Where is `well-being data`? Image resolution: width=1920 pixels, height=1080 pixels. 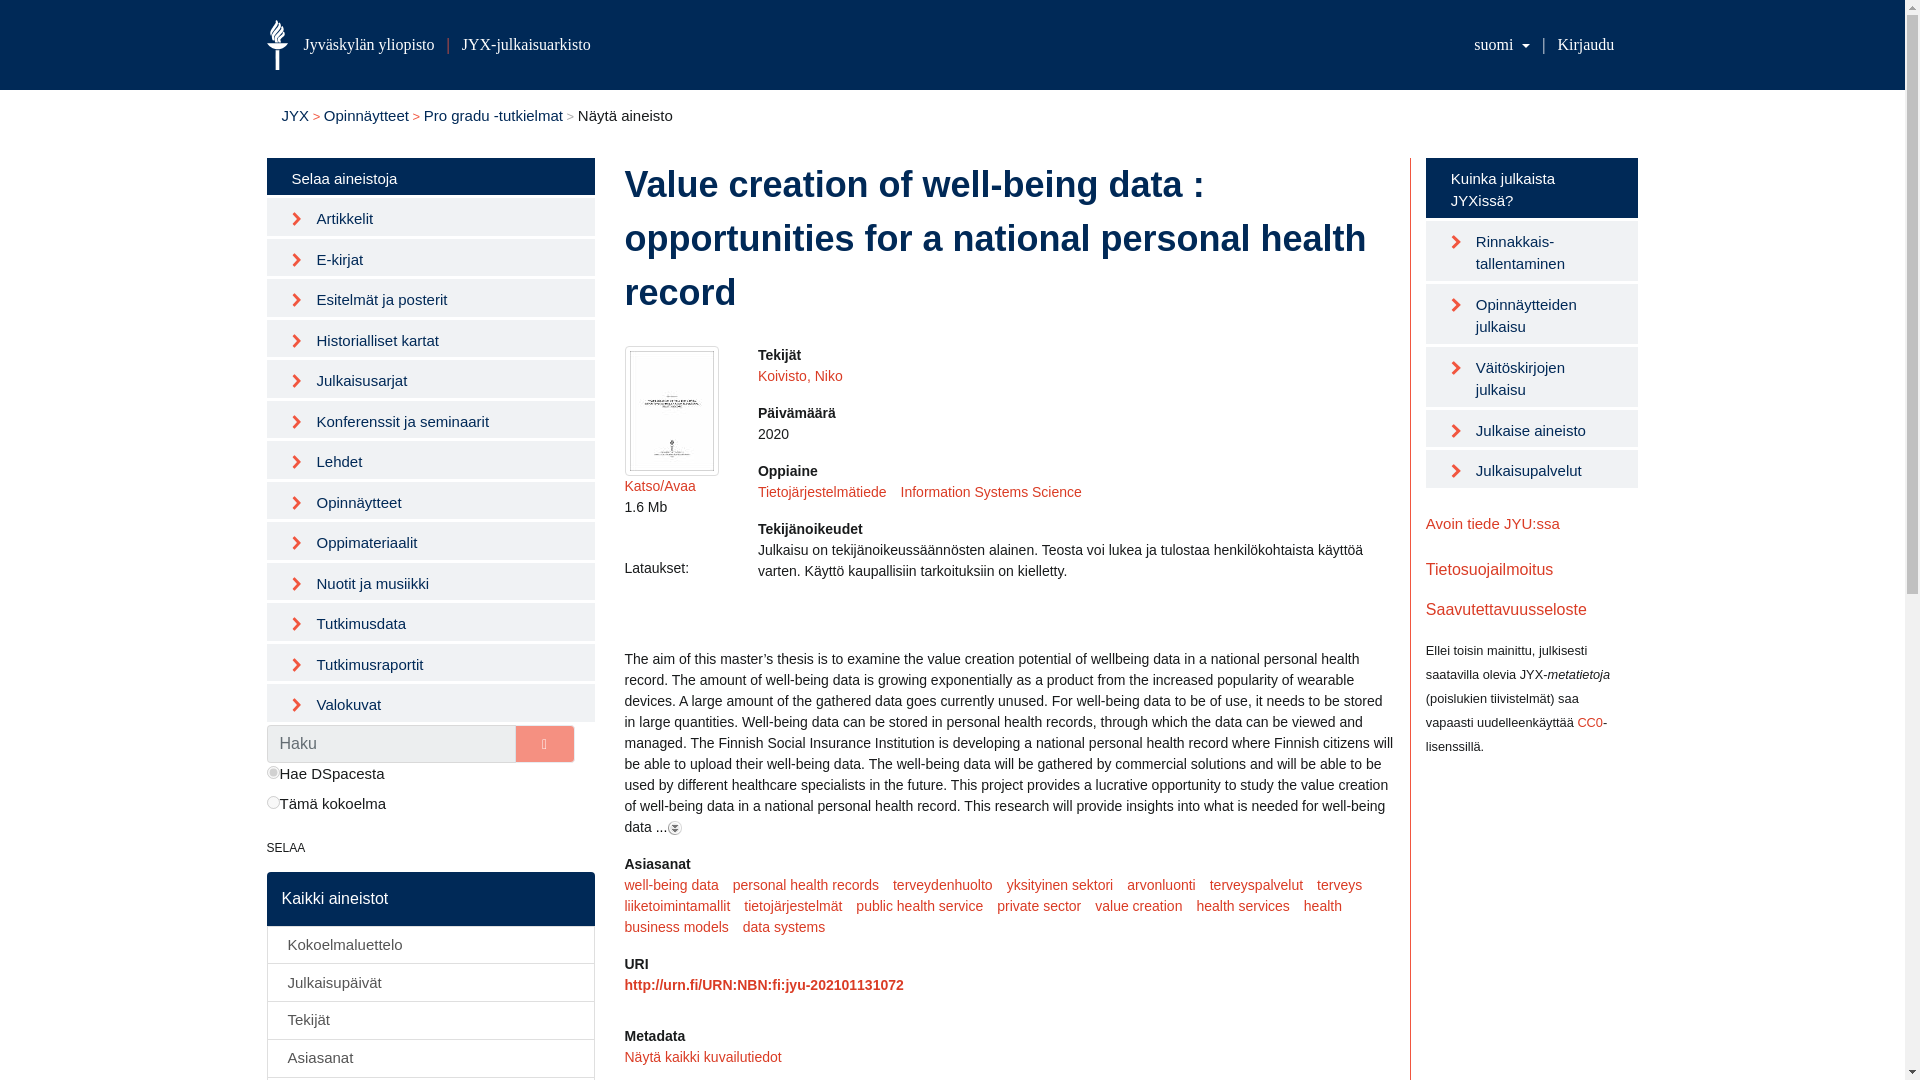 well-being data is located at coordinates (678, 884).